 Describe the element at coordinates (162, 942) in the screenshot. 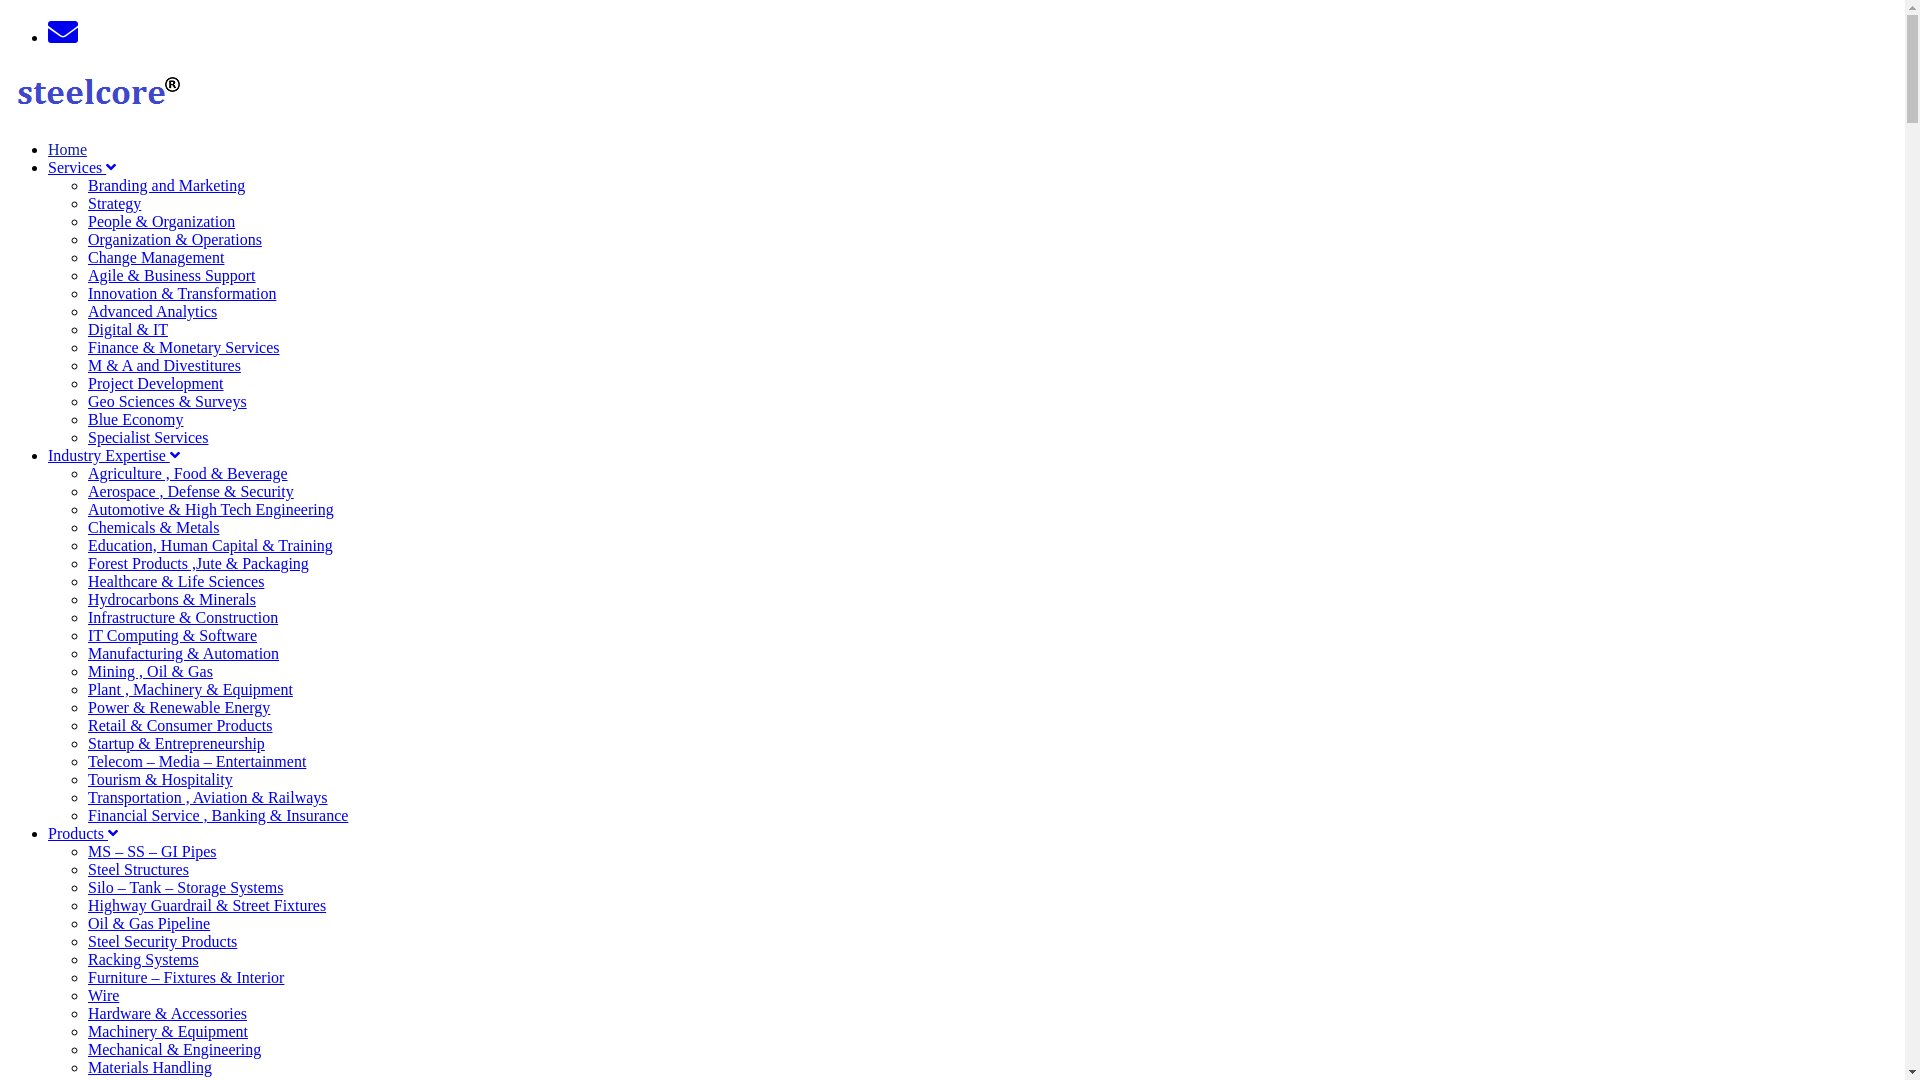

I see `Steel Security Products` at that location.